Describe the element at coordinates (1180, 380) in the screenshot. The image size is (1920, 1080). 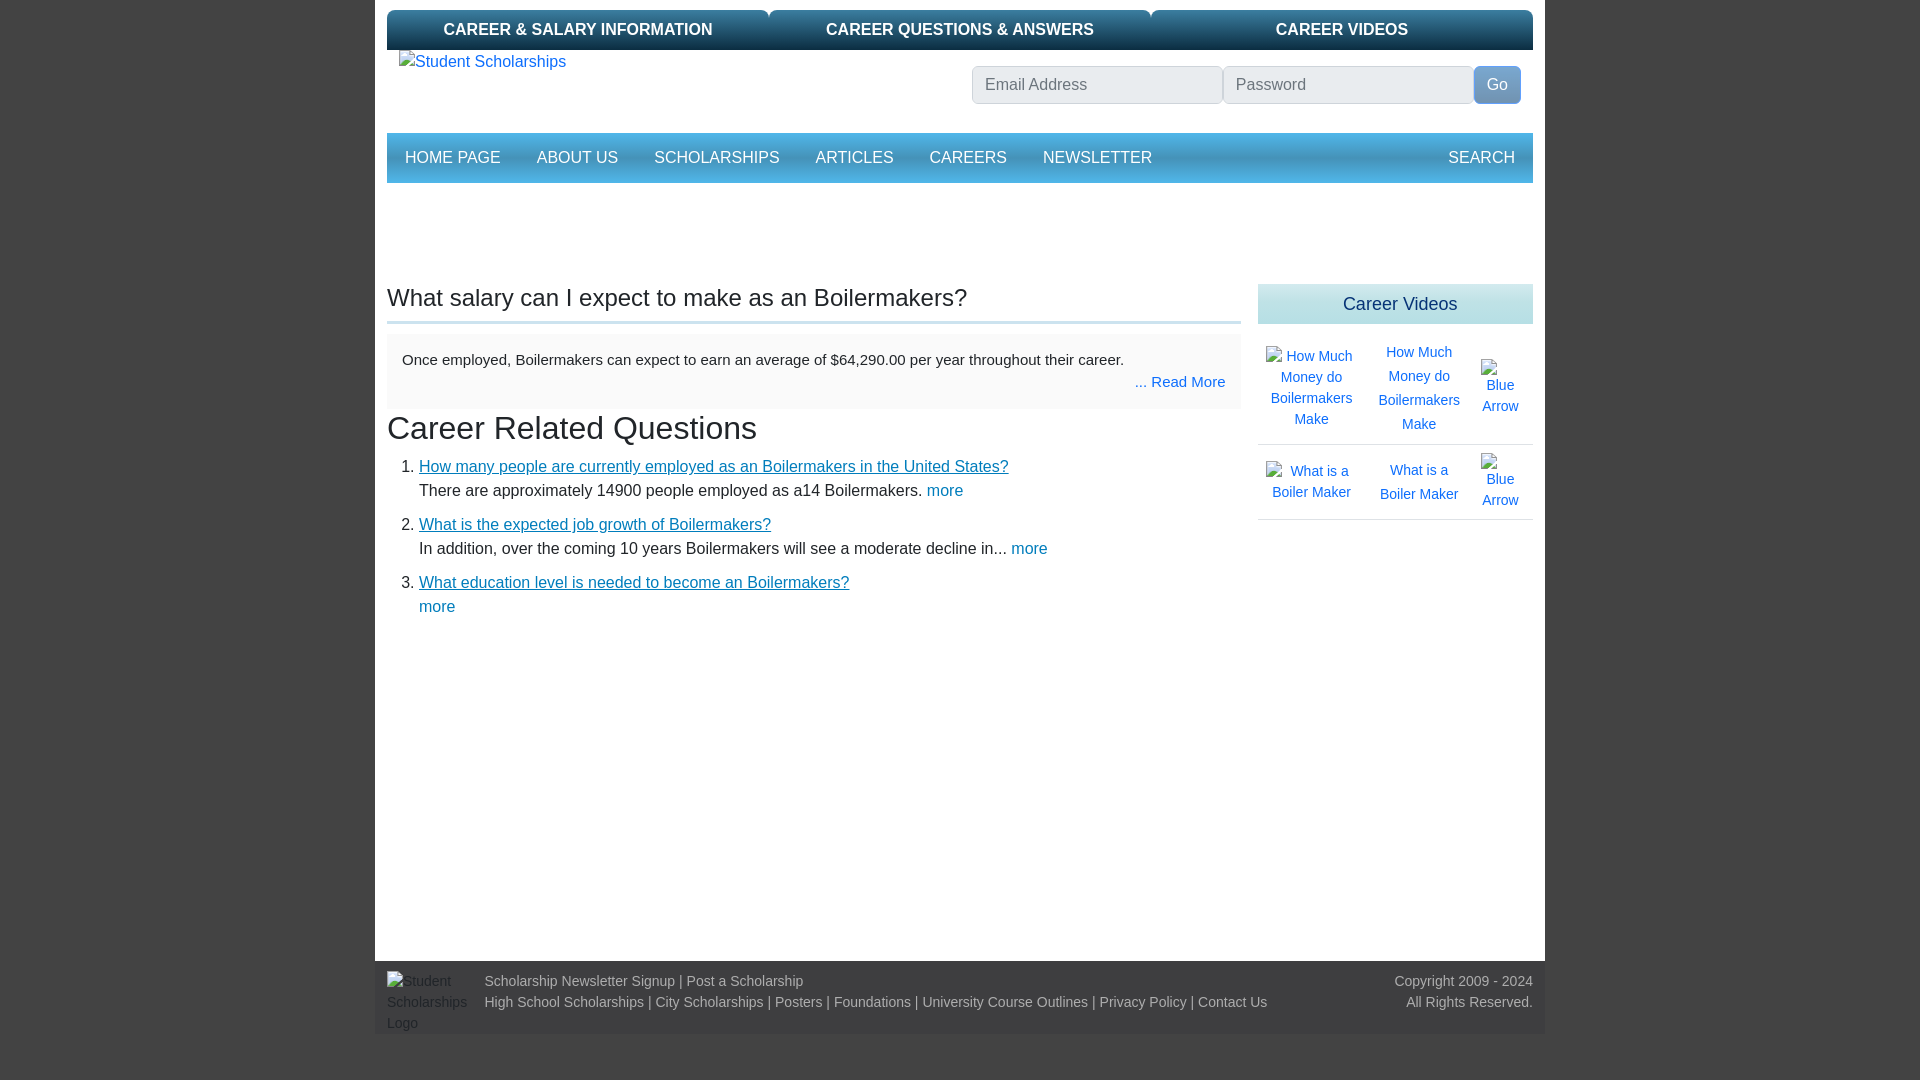
I see `... Read More` at that location.